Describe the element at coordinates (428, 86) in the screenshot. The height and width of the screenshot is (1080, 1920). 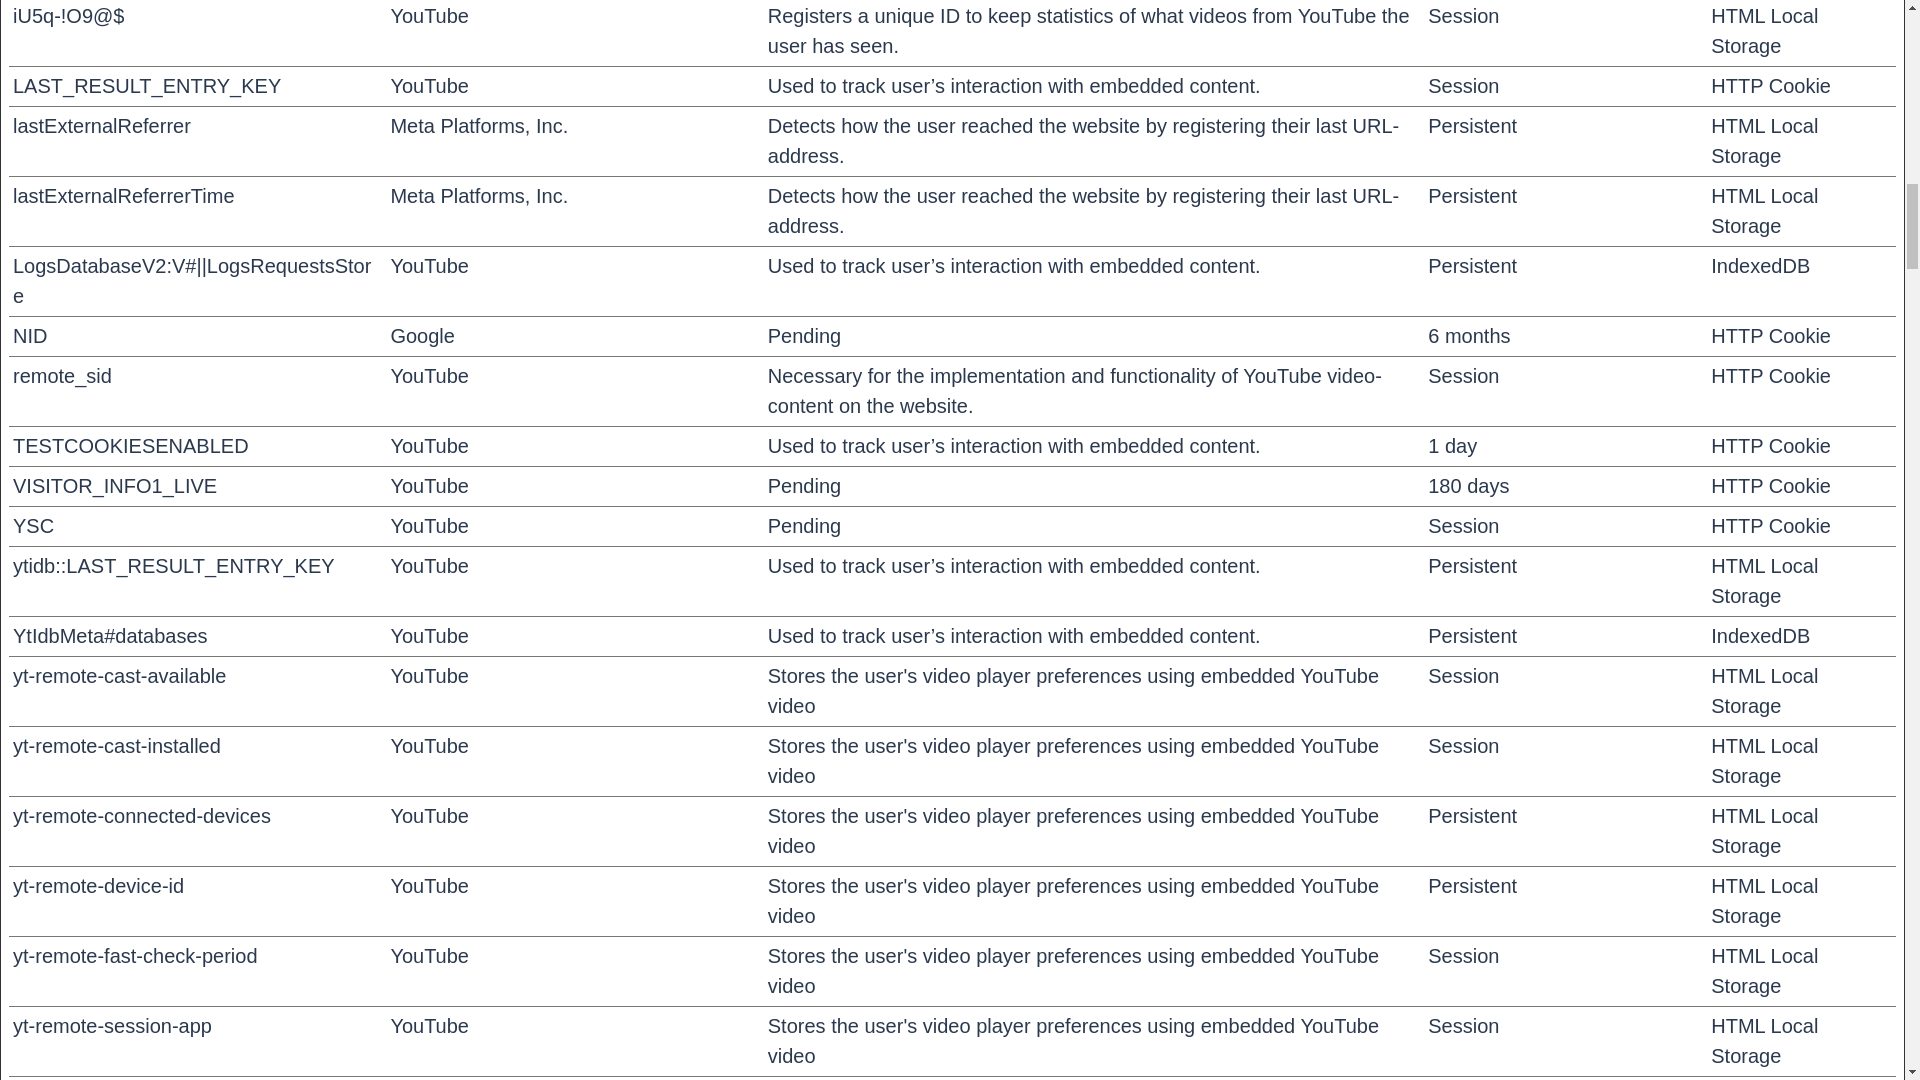
I see `YouTube's privacy policy` at that location.